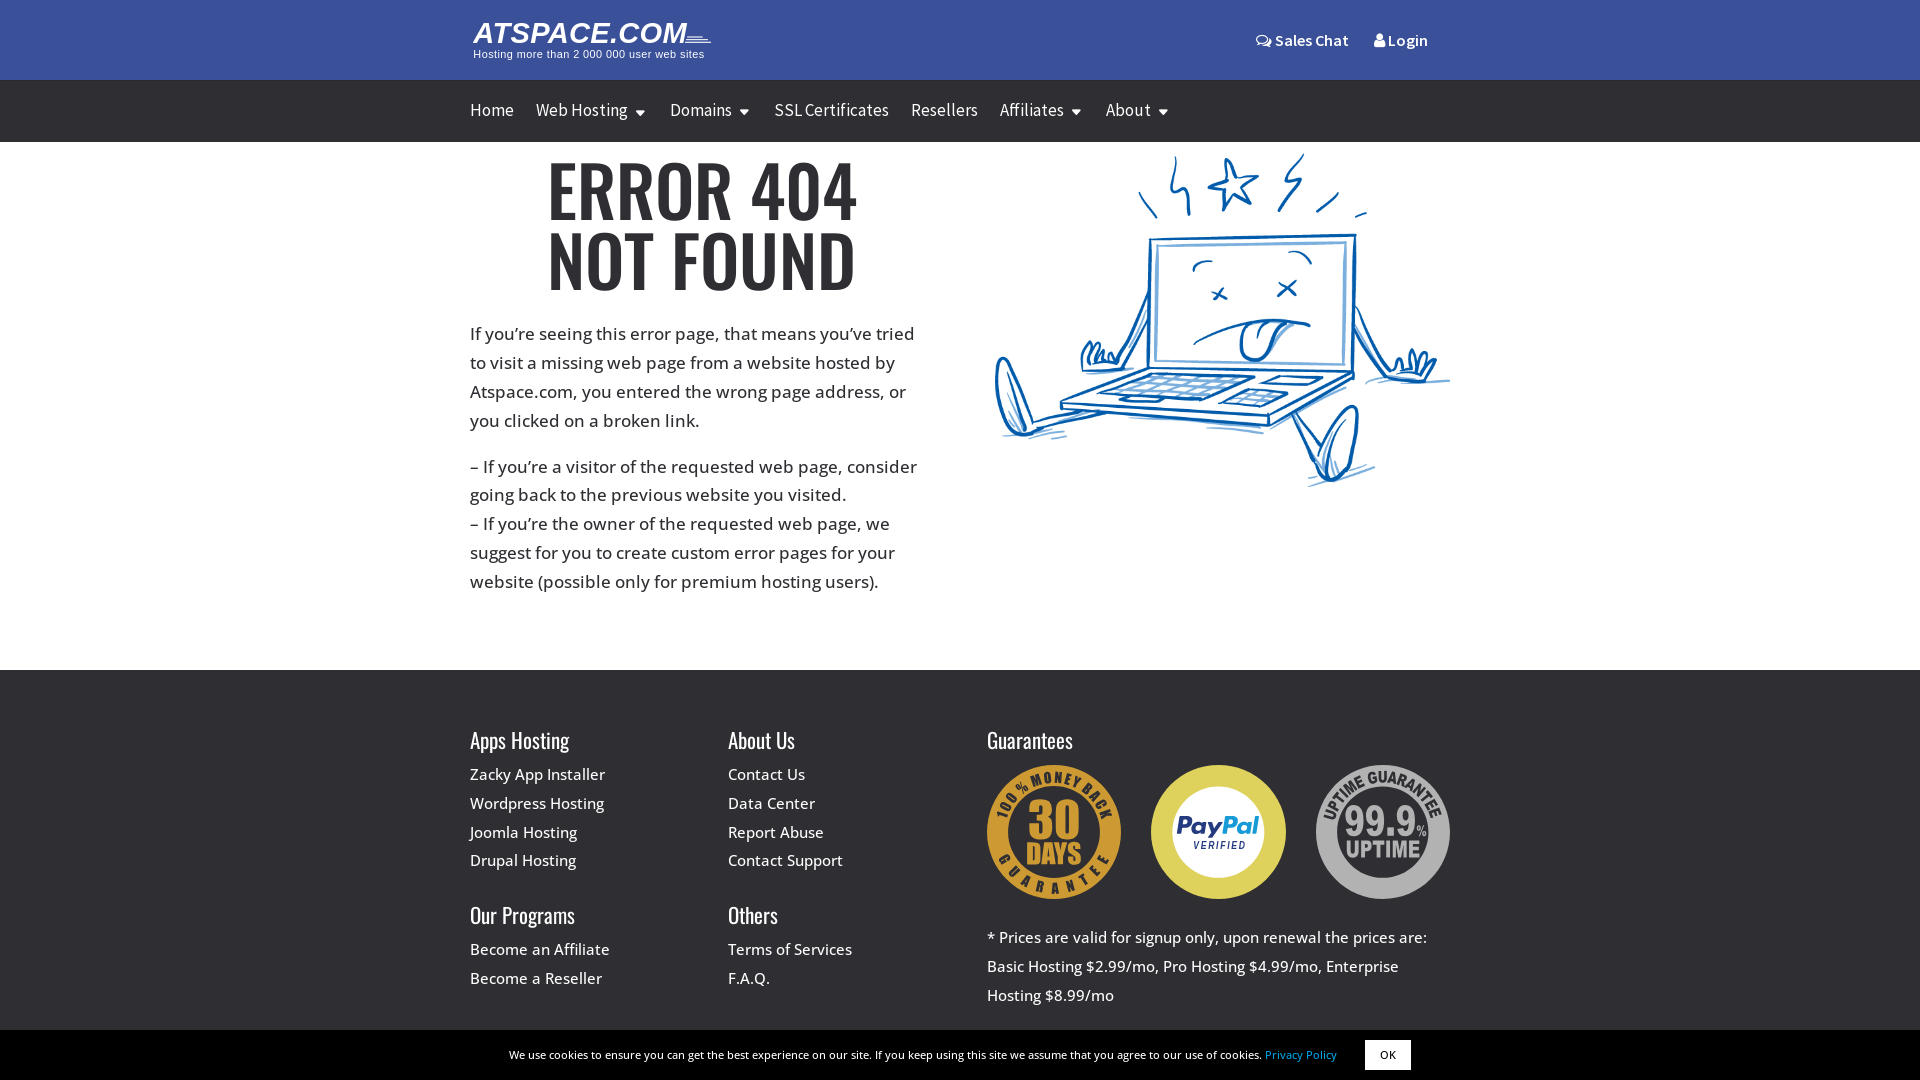  I want to click on Contact Us, so click(766, 774).